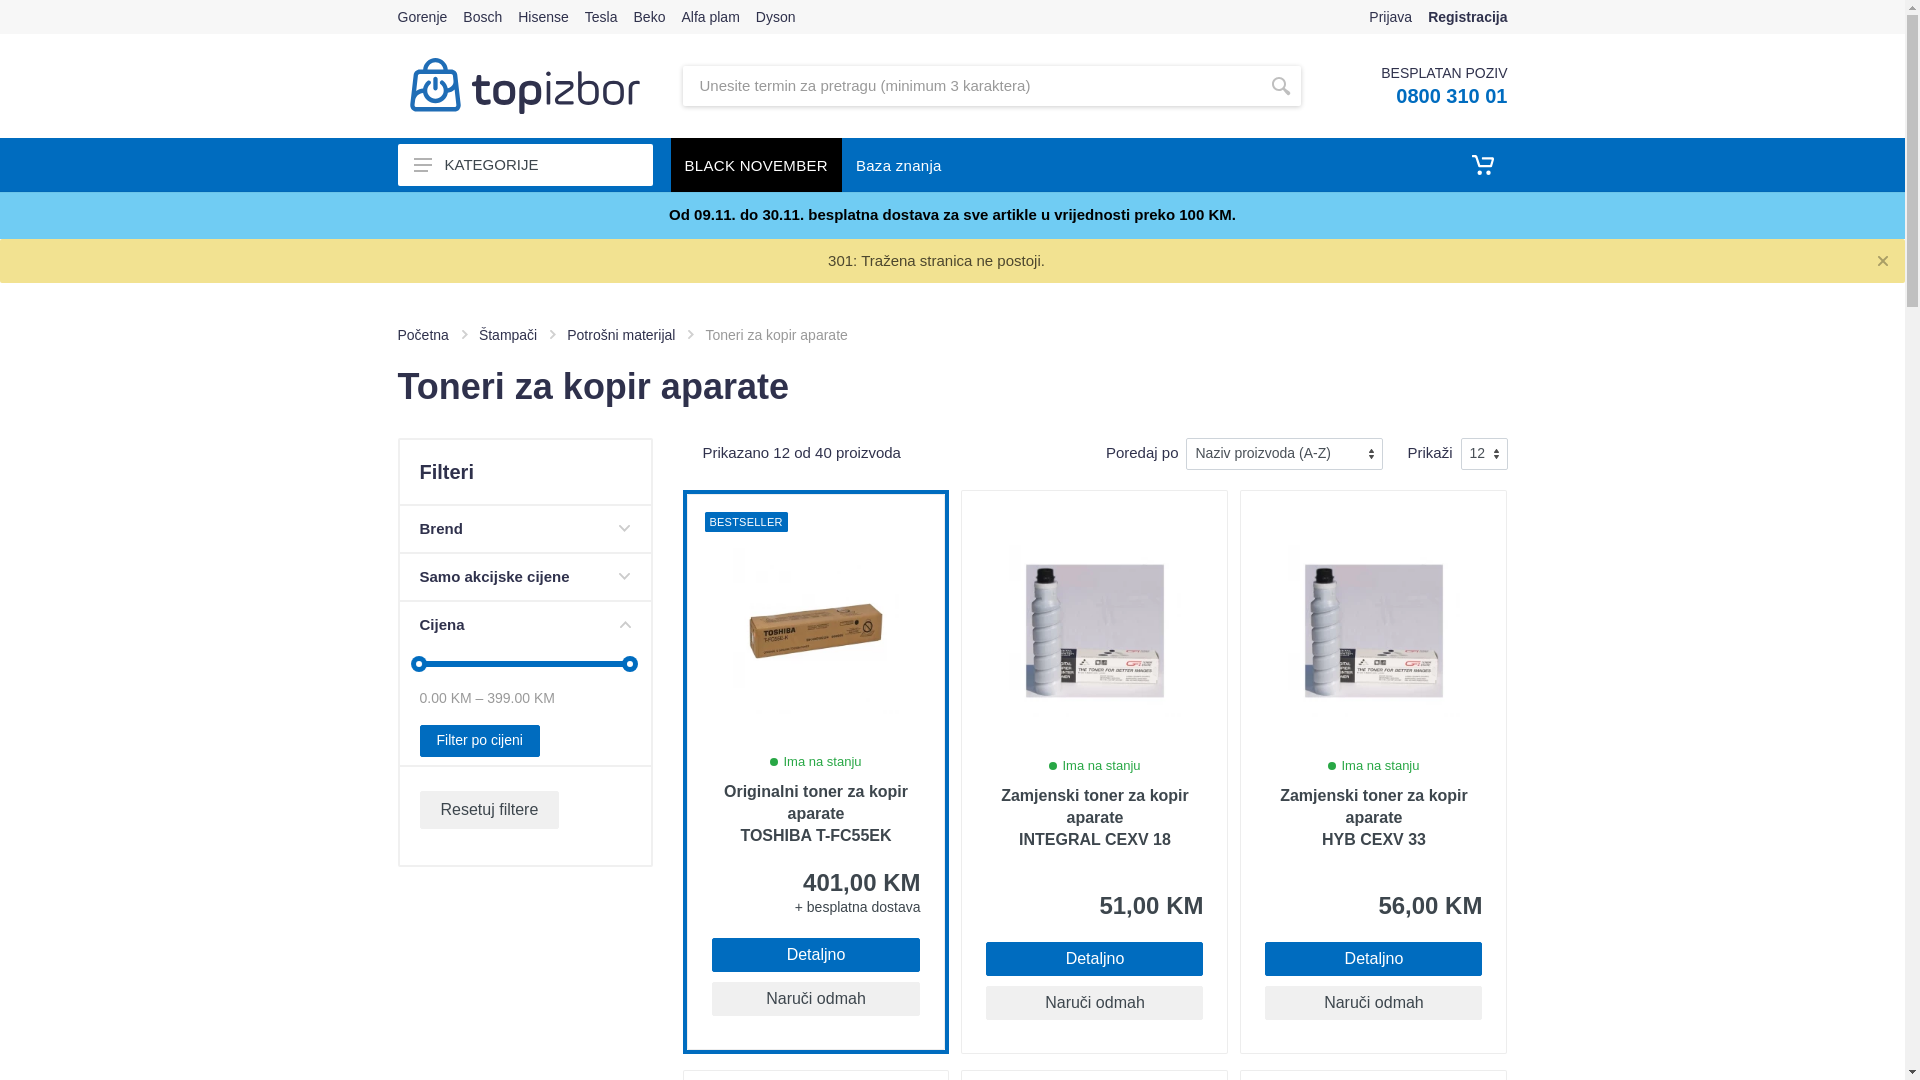 The height and width of the screenshot is (1080, 1920). Describe the element at coordinates (526, 529) in the screenshot. I see `Brend` at that location.